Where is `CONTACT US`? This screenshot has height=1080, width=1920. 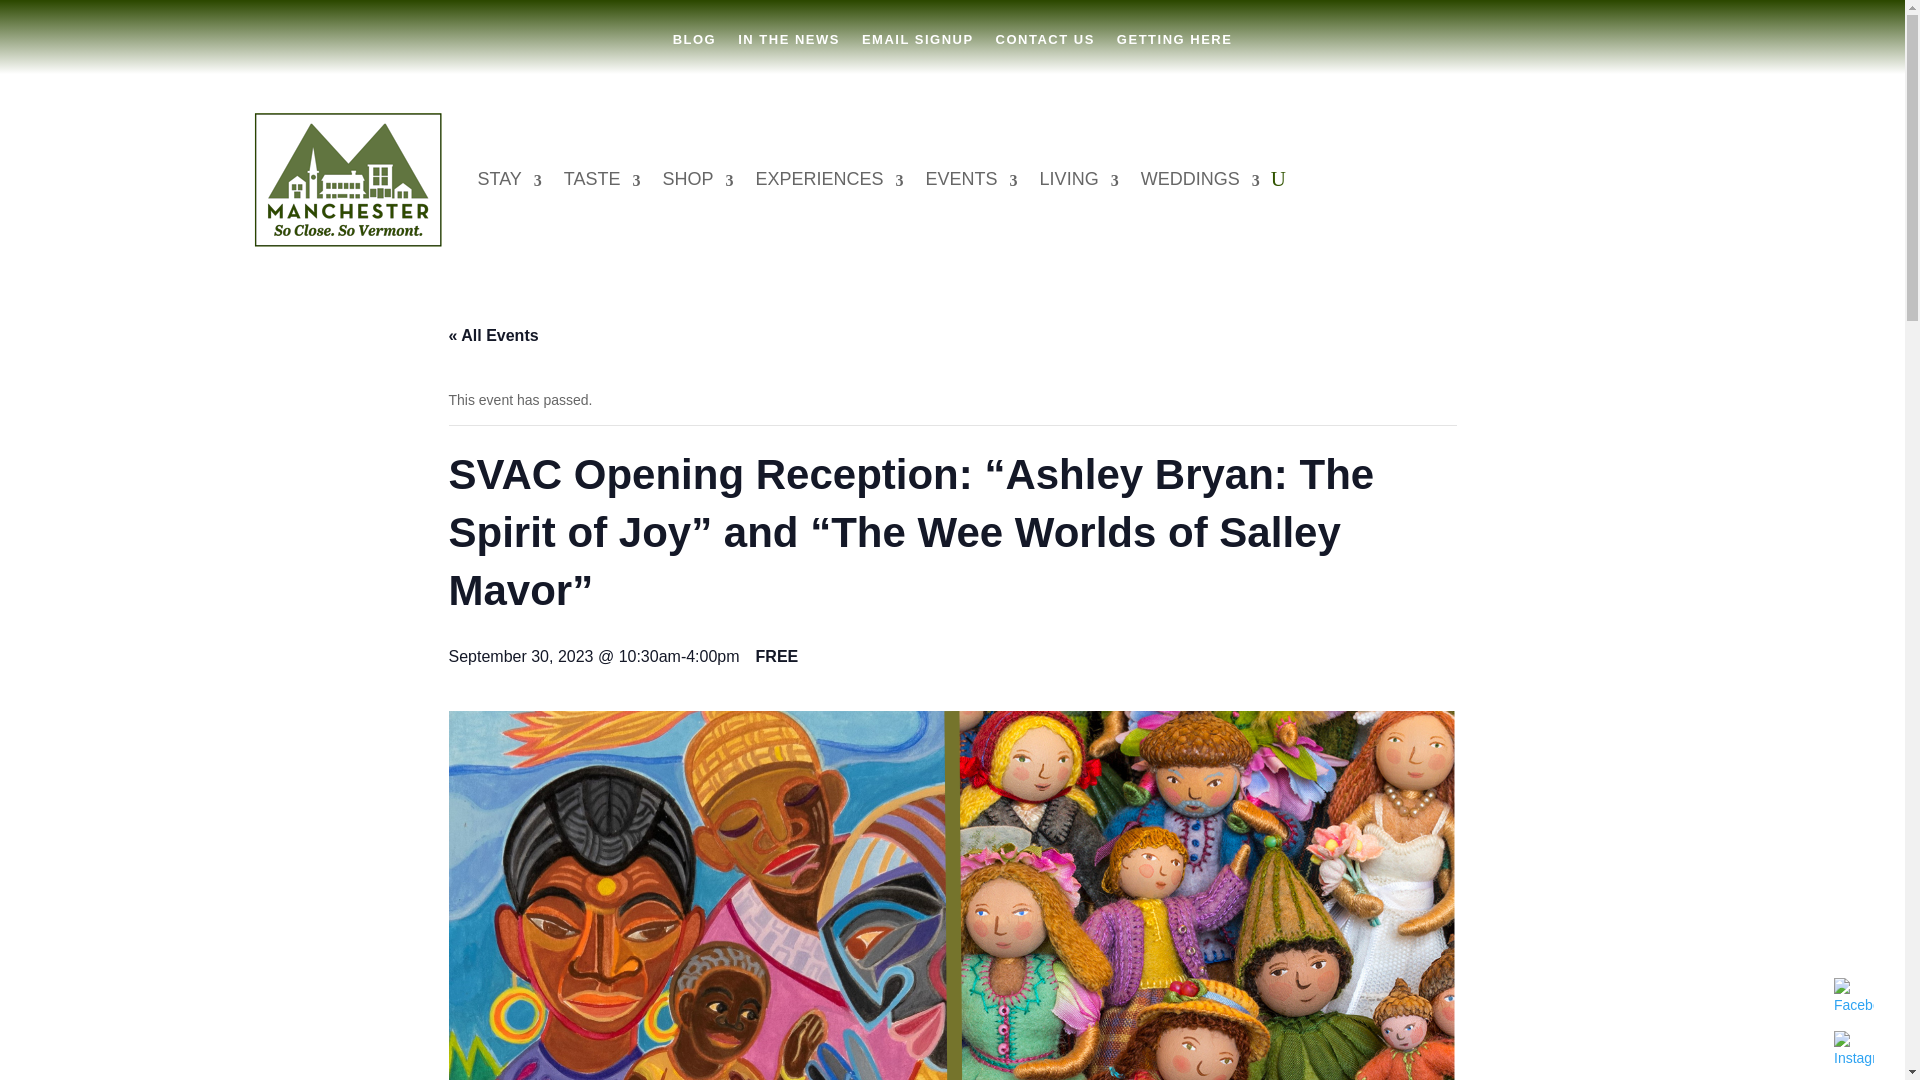
CONTACT US is located at coordinates (1045, 54).